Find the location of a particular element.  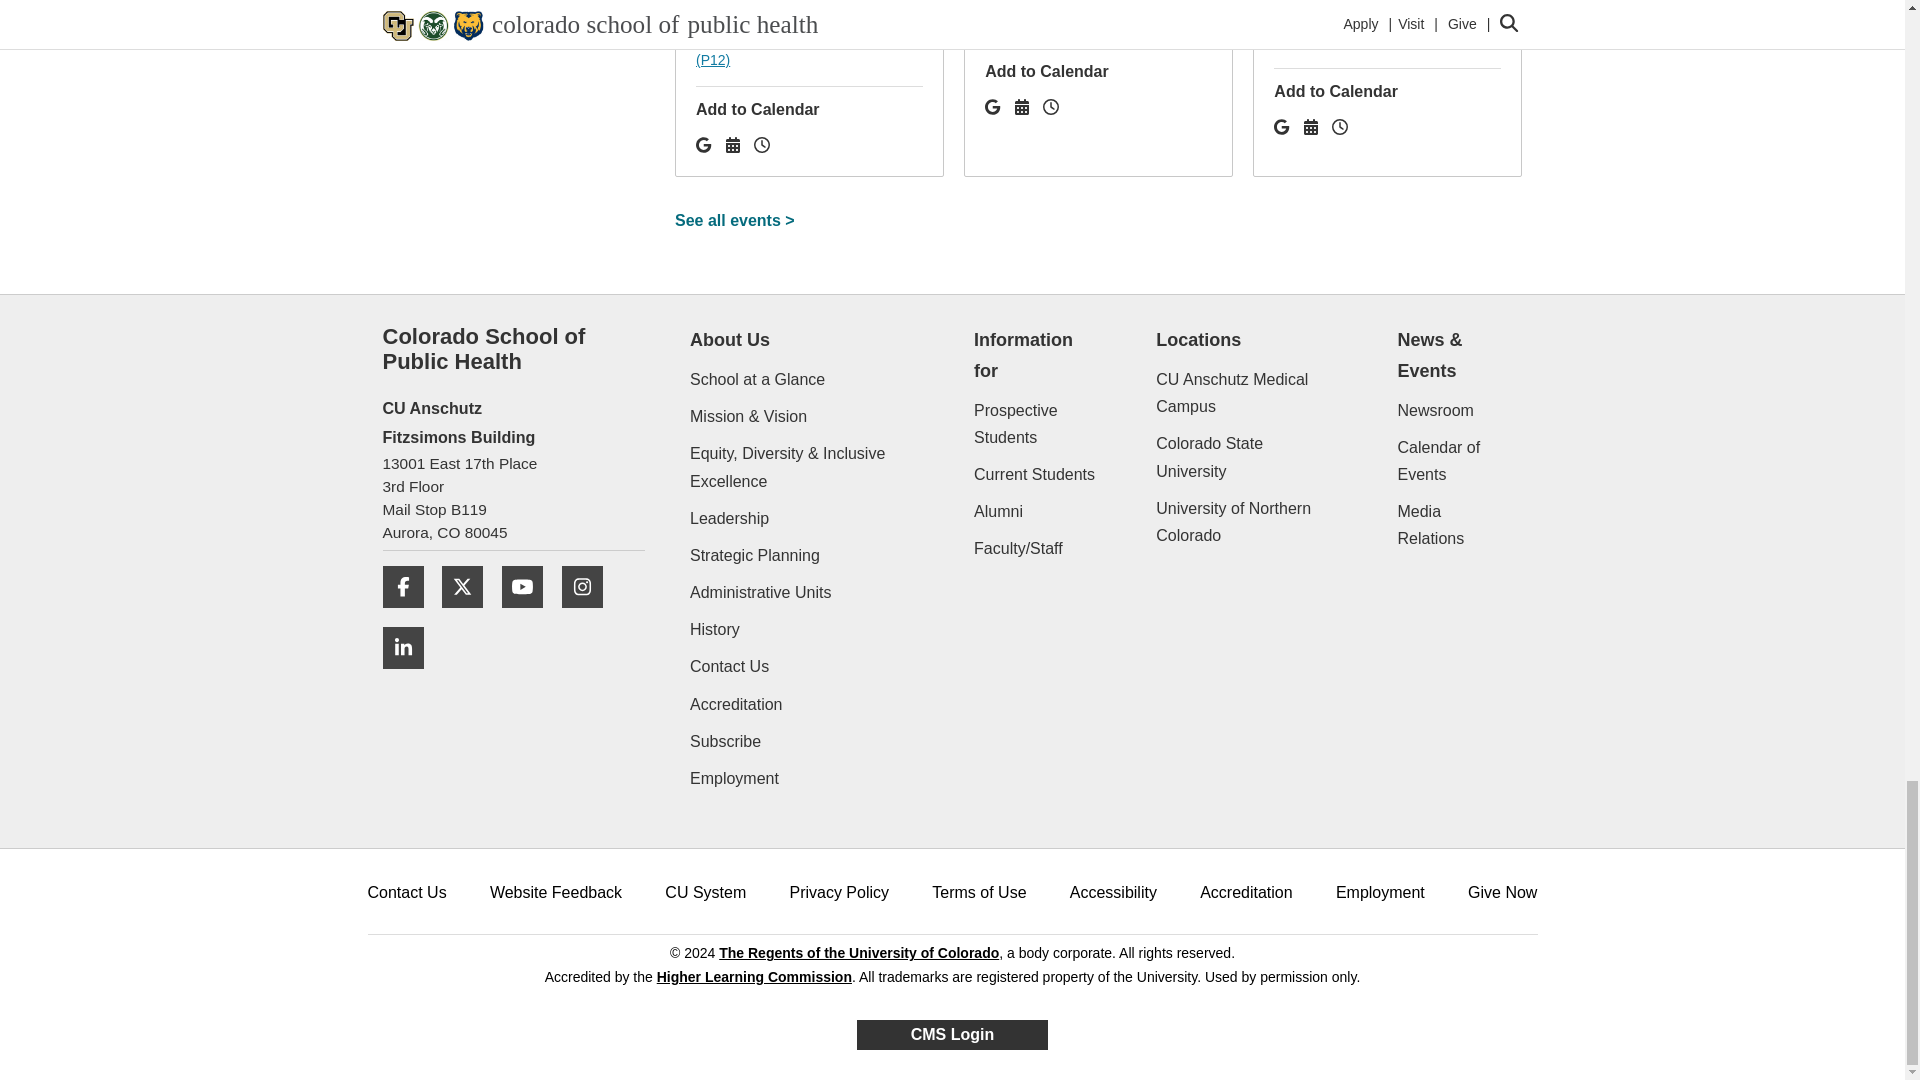

Save to Outlook is located at coordinates (1340, 127).